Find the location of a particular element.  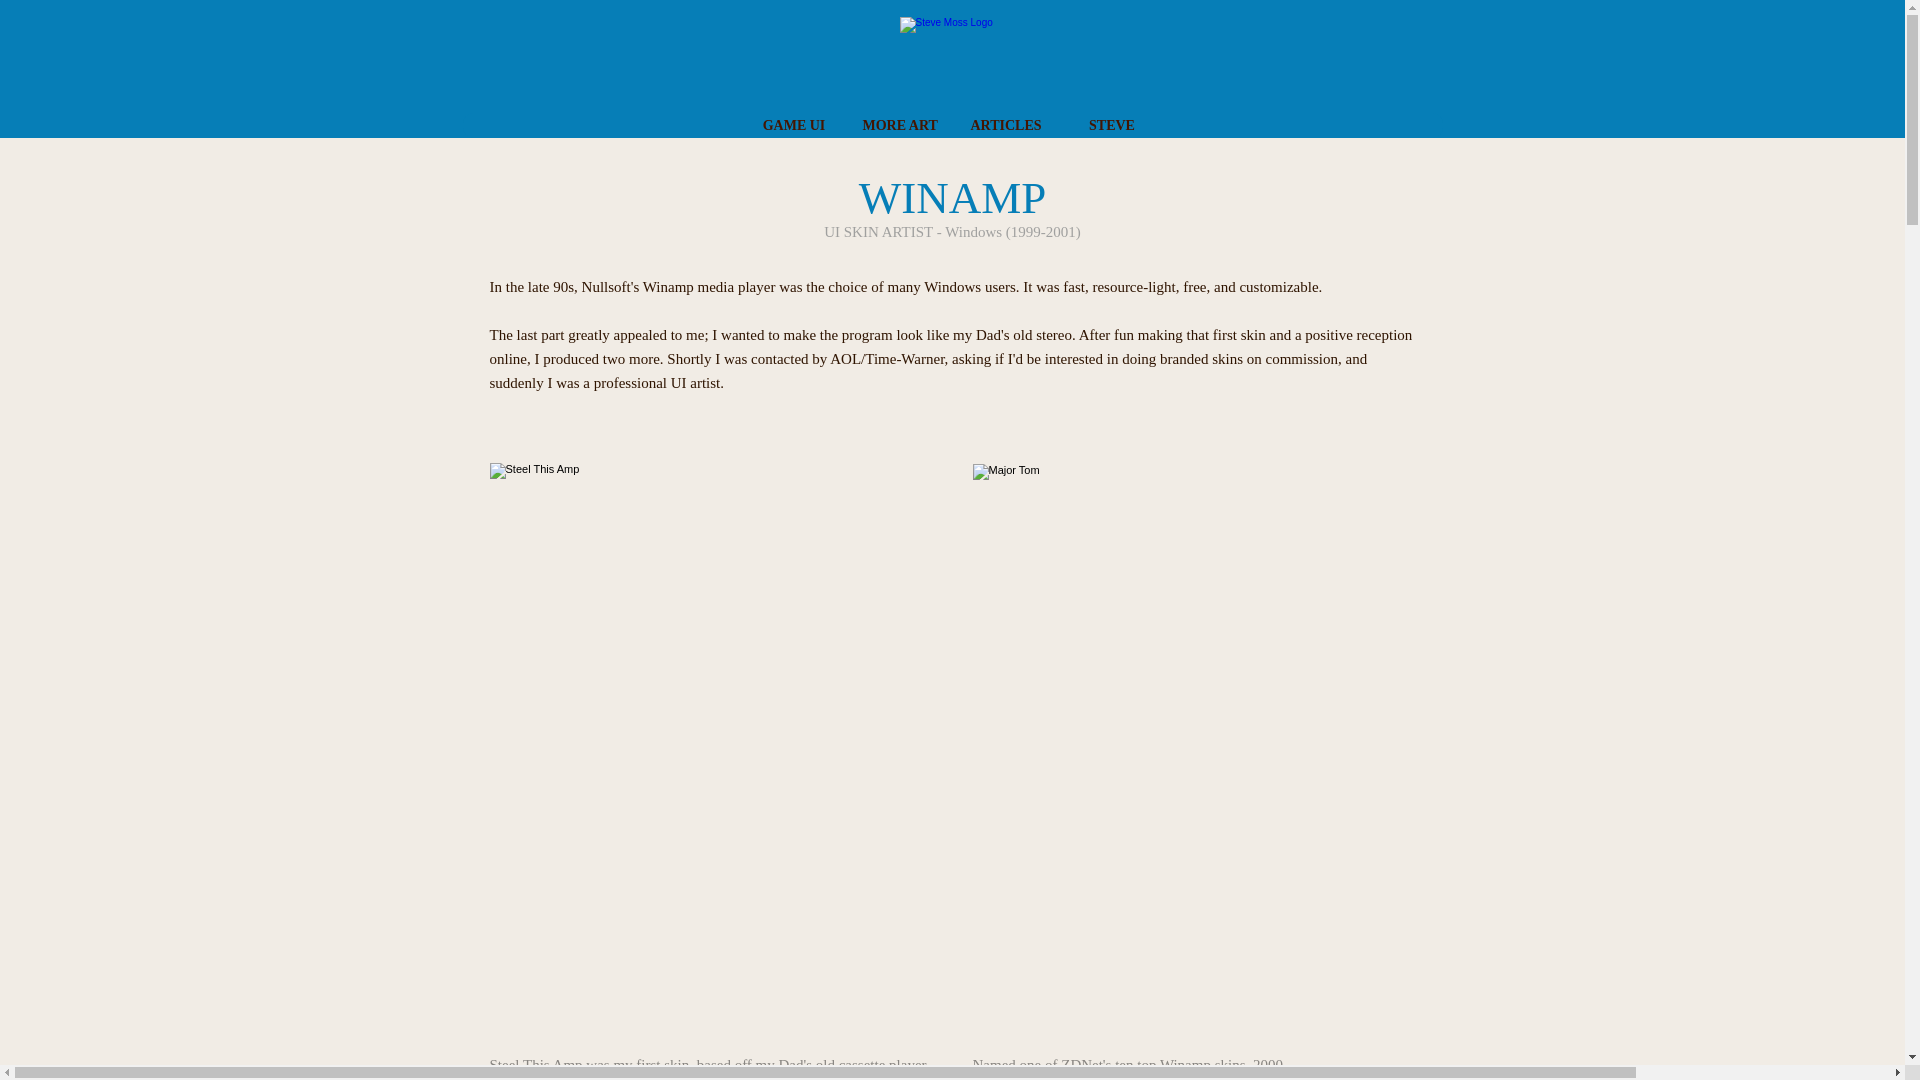

ARTICLES is located at coordinates (1004, 126).